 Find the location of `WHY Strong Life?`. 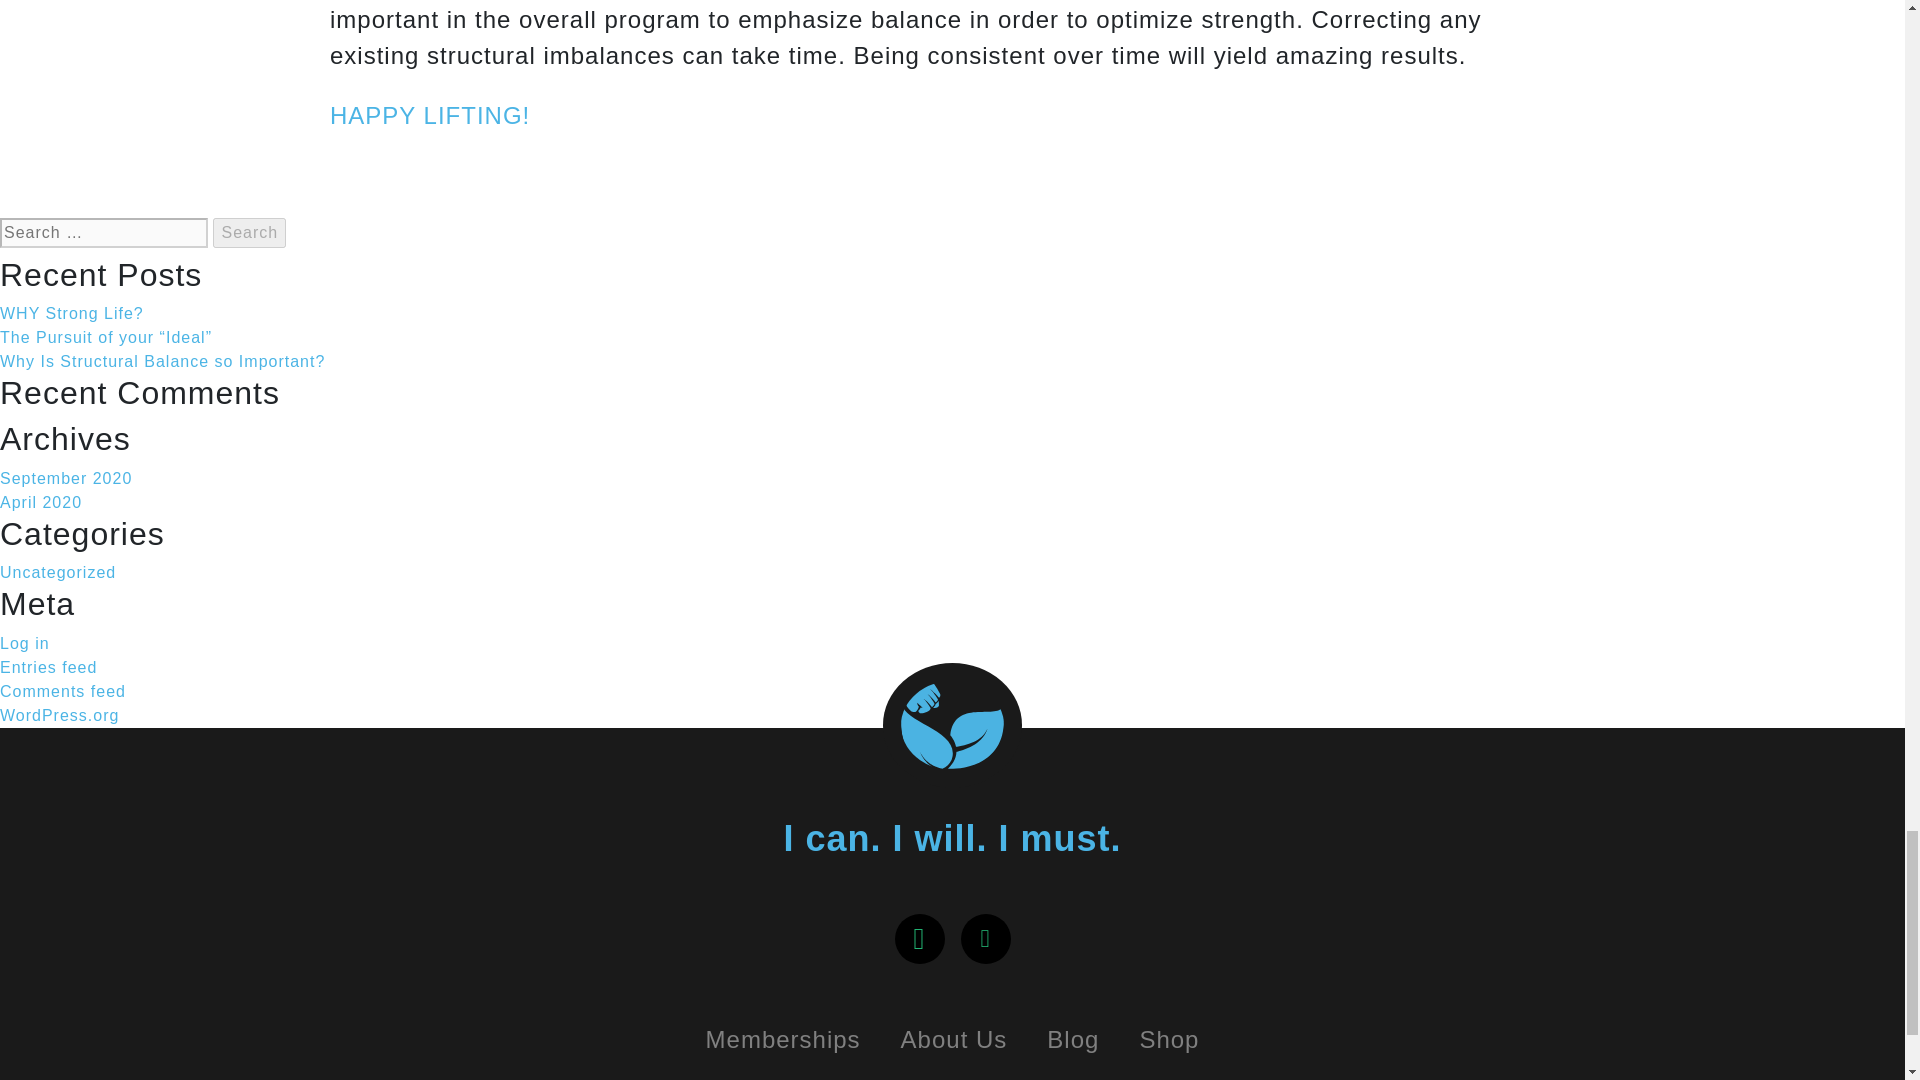

WHY Strong Life? is located at coordinates (72, 312).